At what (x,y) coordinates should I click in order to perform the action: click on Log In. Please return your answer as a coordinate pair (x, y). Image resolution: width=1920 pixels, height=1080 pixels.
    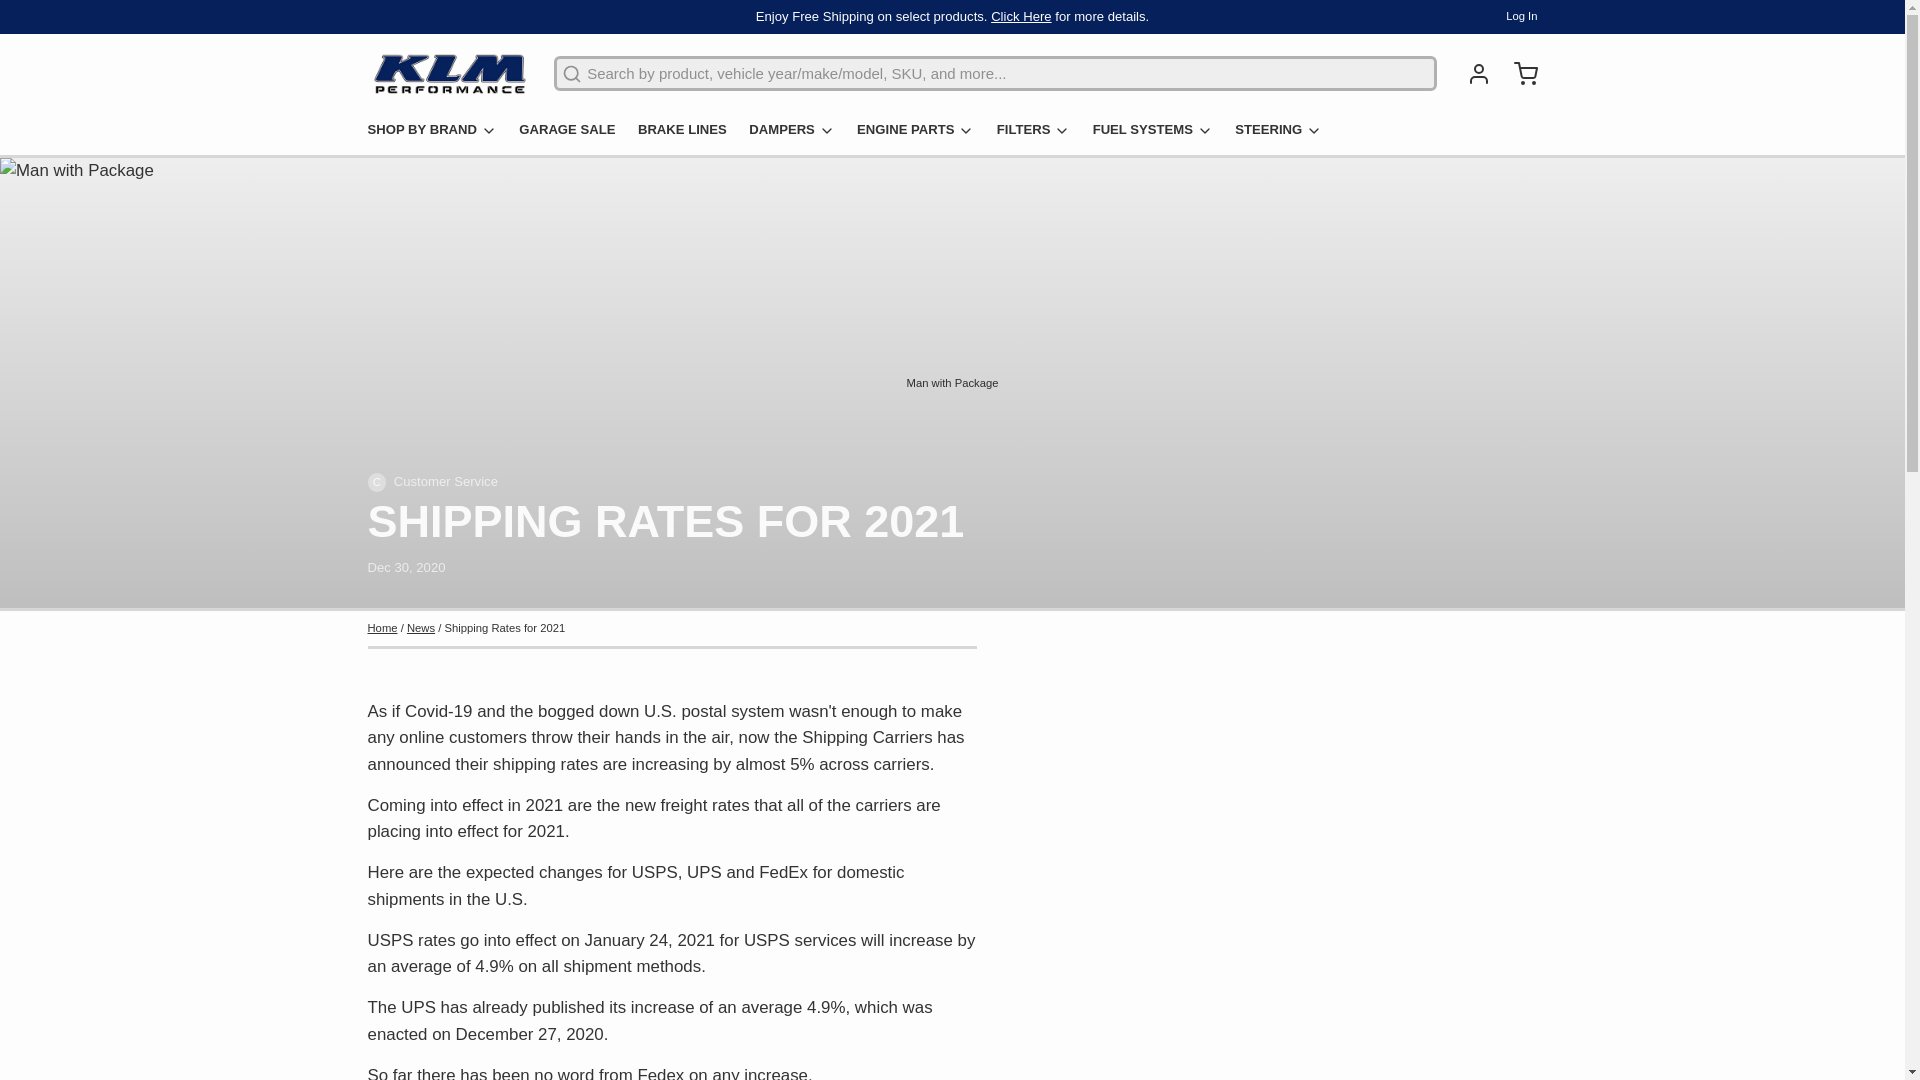
    Looking at the image, I should click on (1521, 16).